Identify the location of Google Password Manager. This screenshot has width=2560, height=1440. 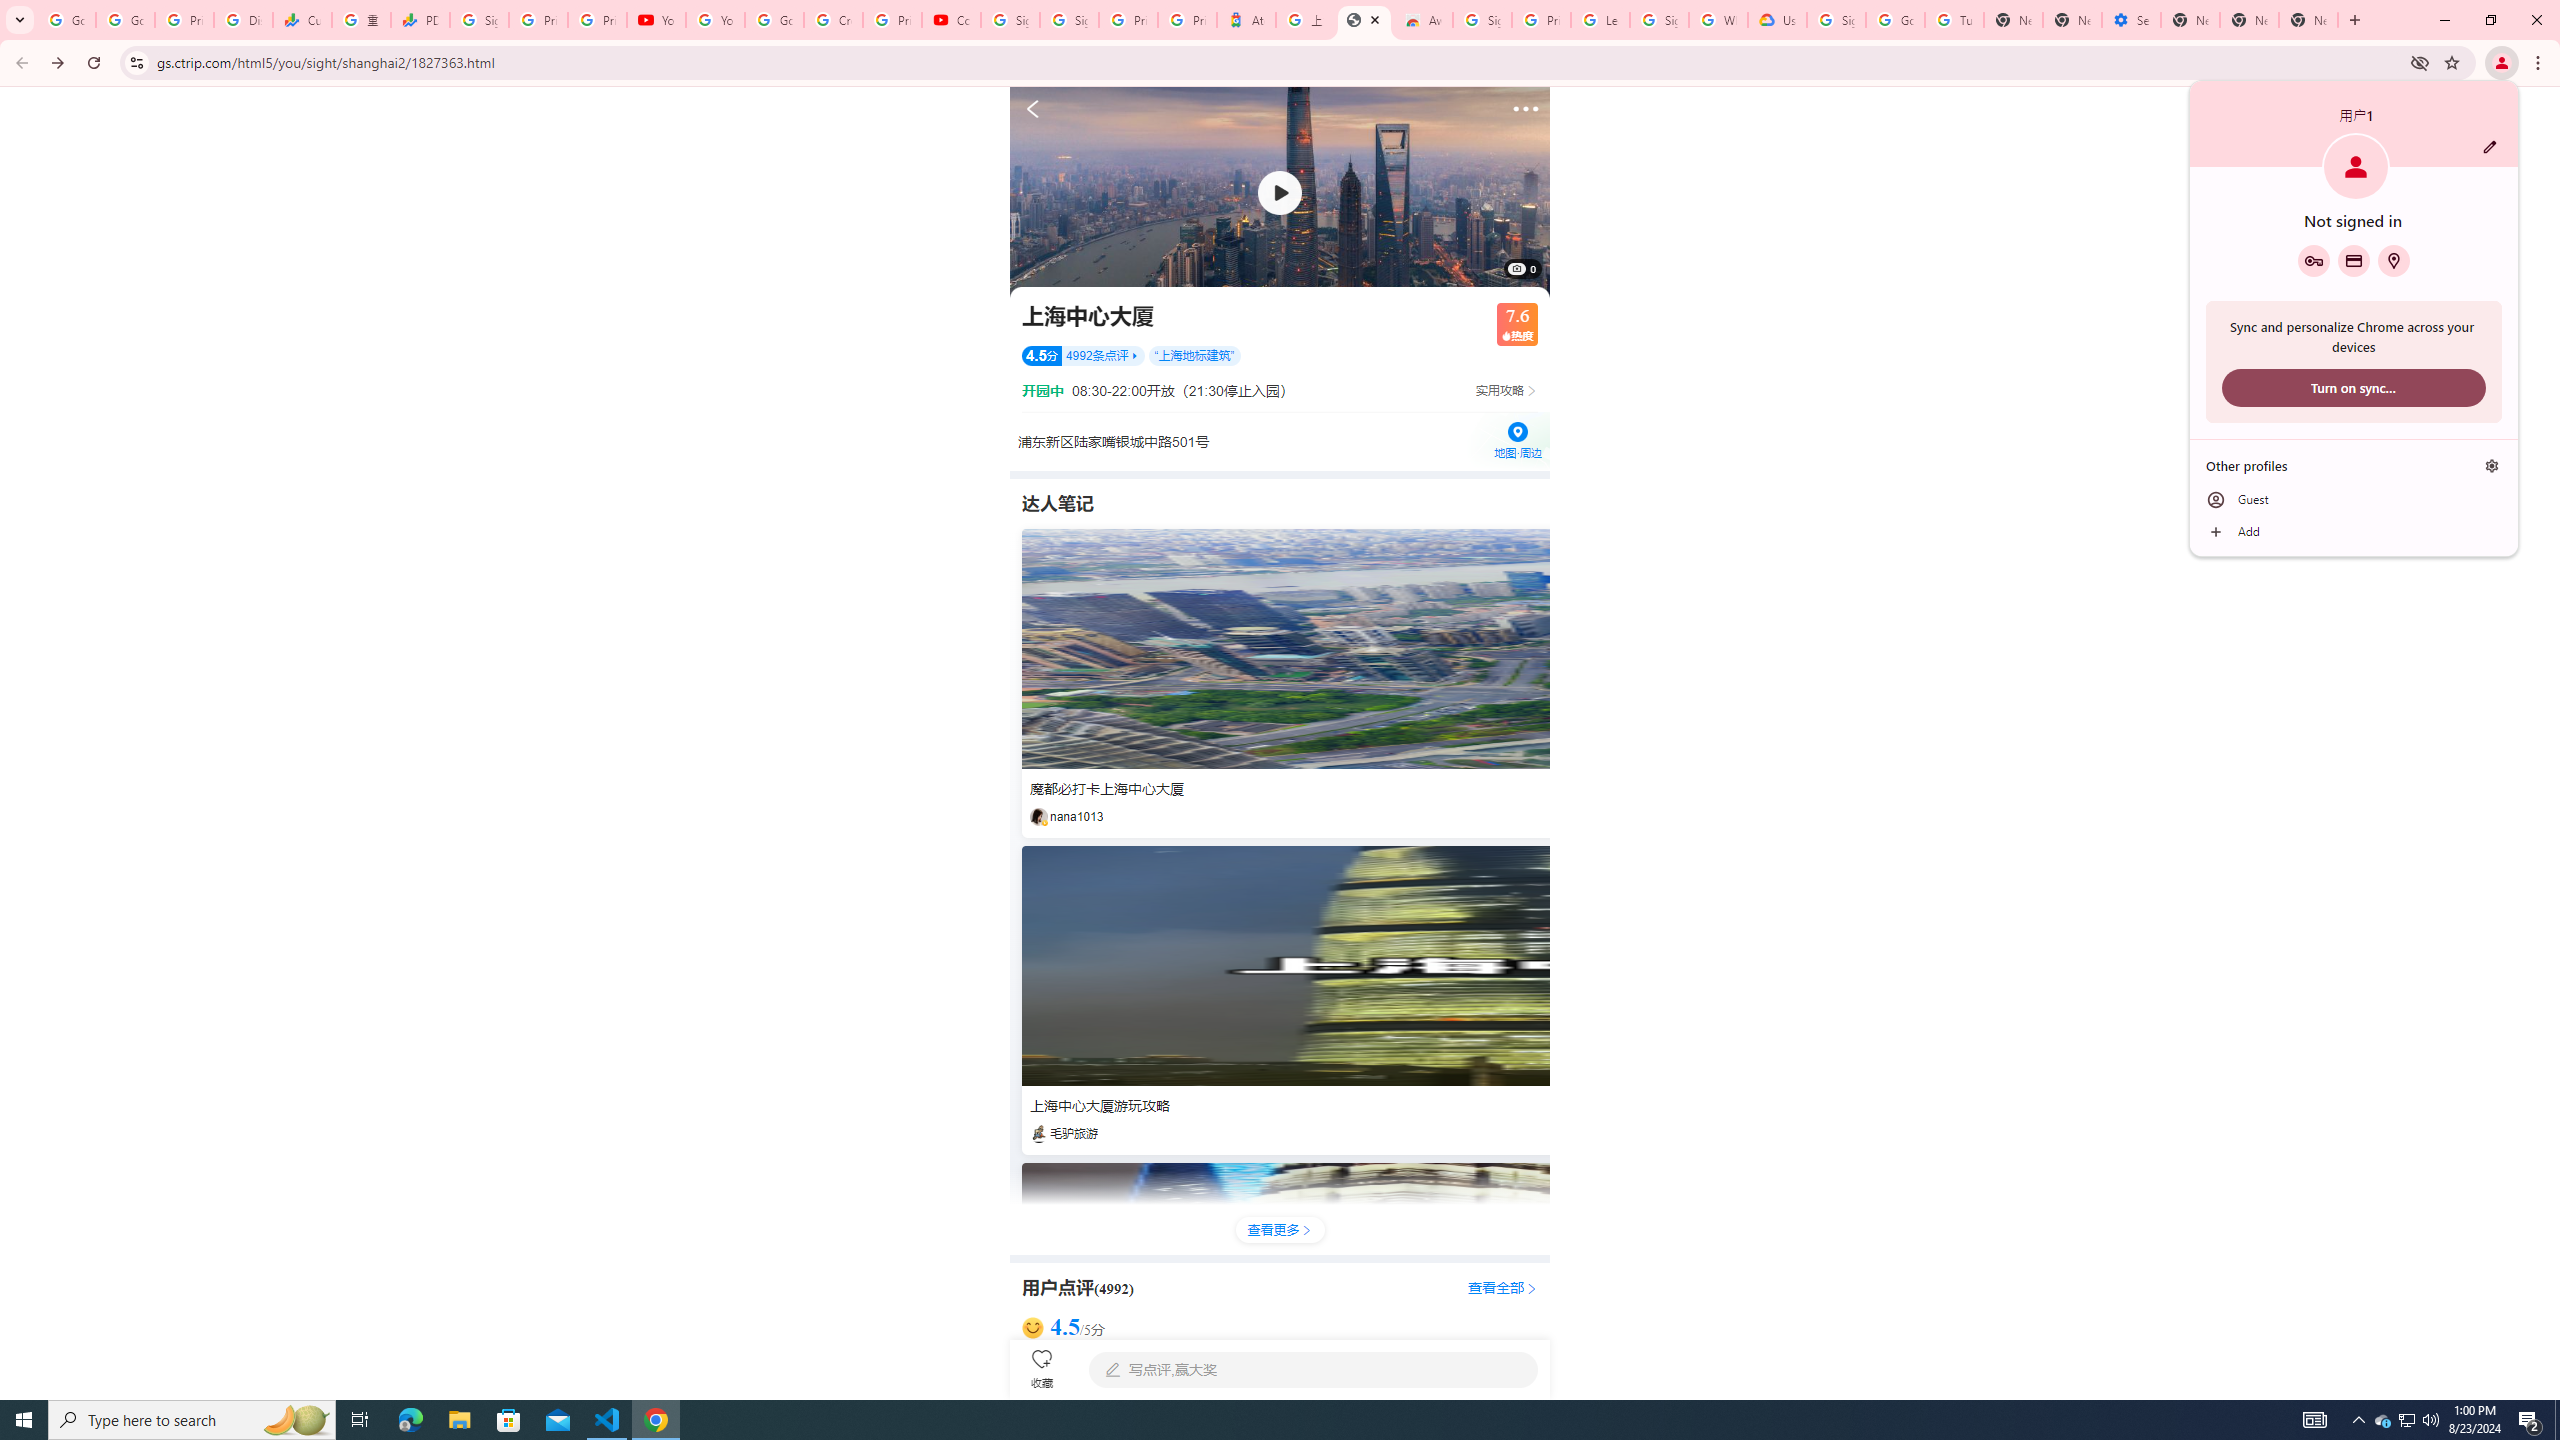
(2314, 260).